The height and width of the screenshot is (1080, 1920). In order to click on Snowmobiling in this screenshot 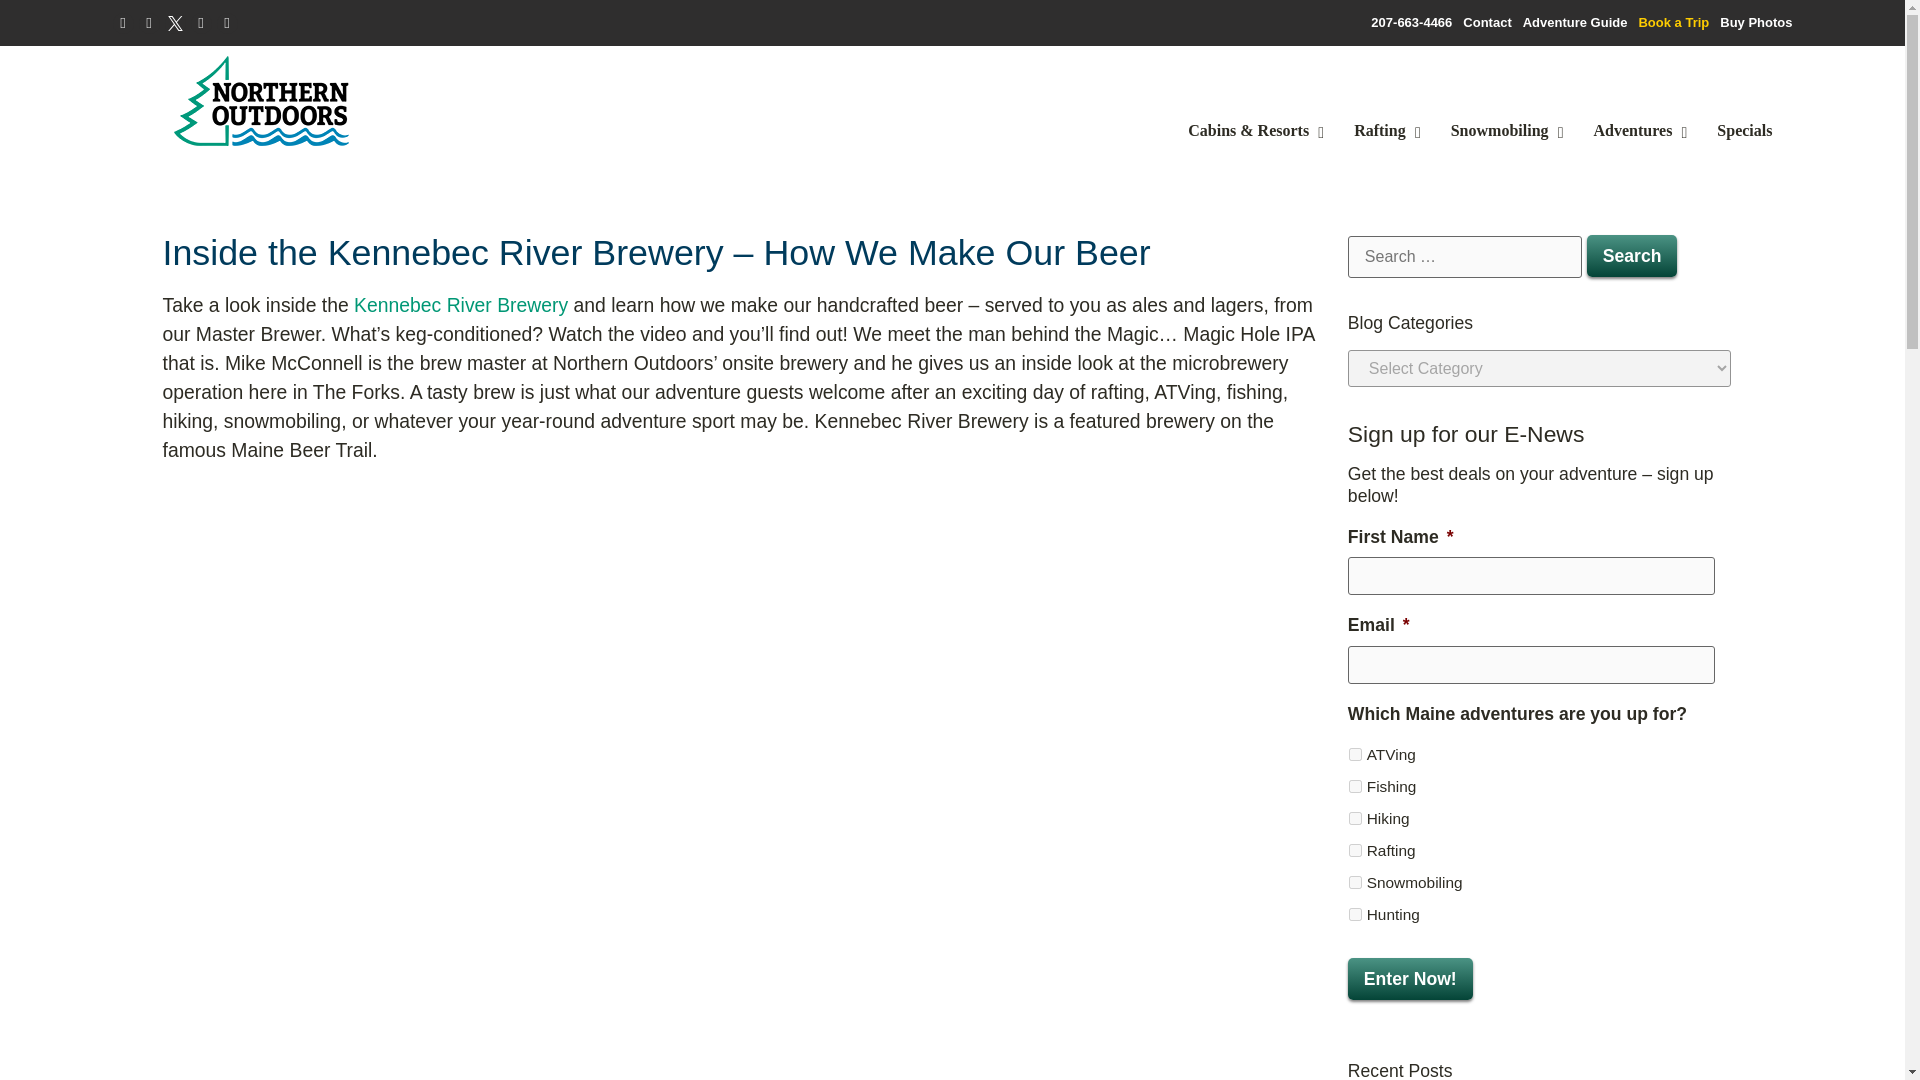, I will do `click(1355, 882)`.